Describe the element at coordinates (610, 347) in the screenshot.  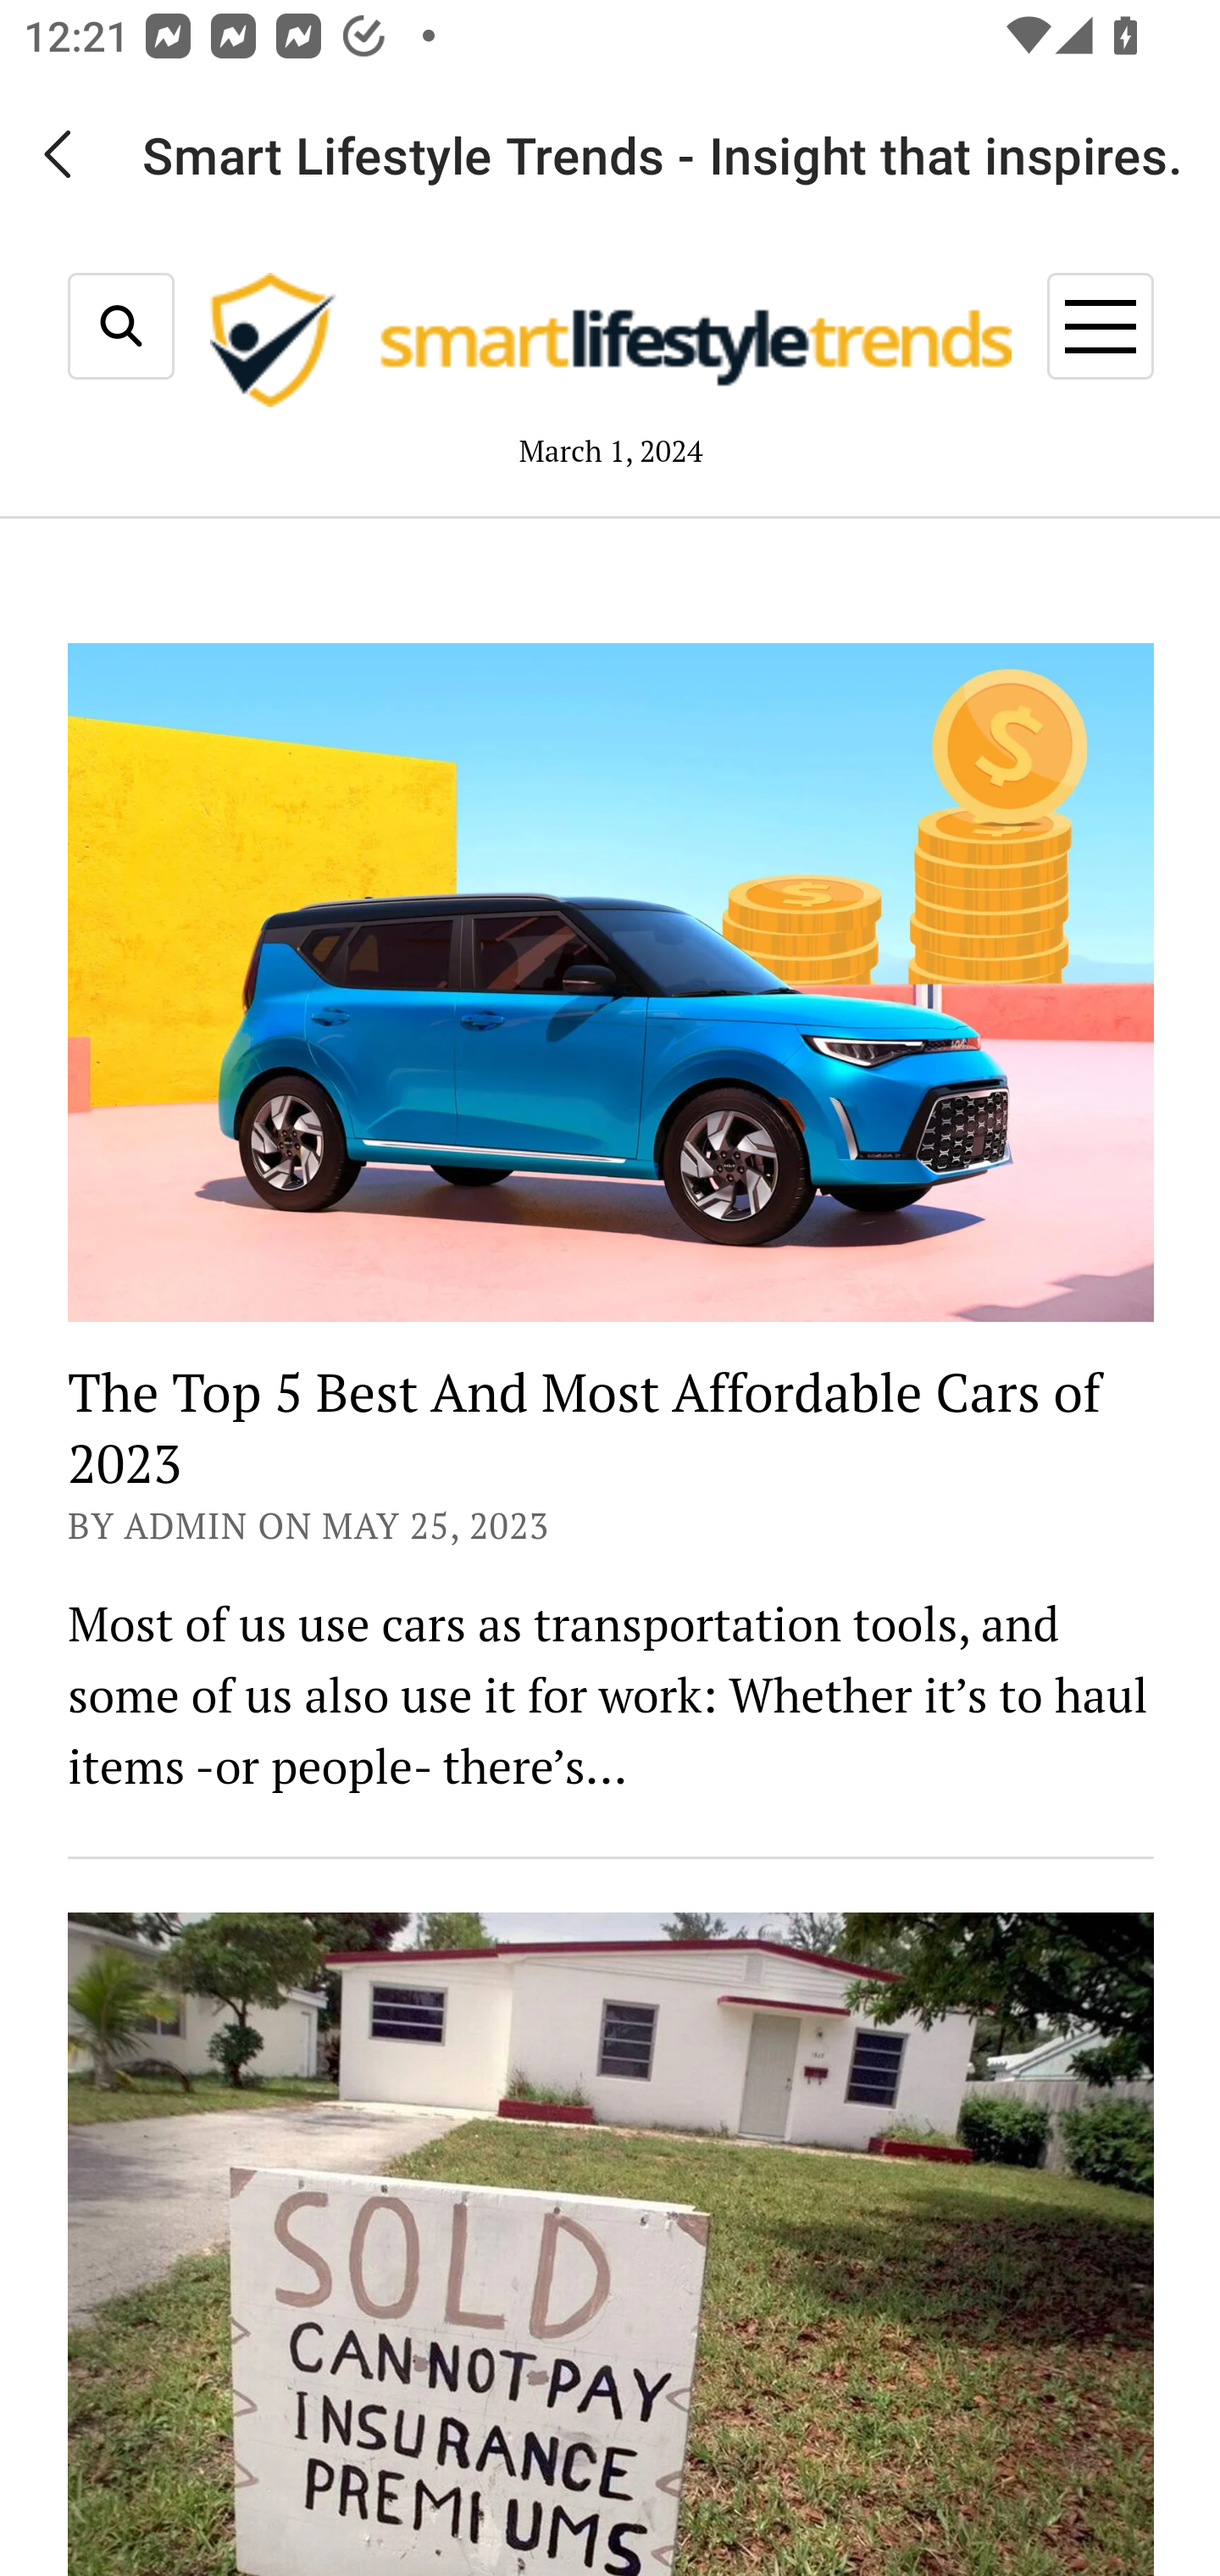
I see `Smart Lifestyle Trends` at that location.